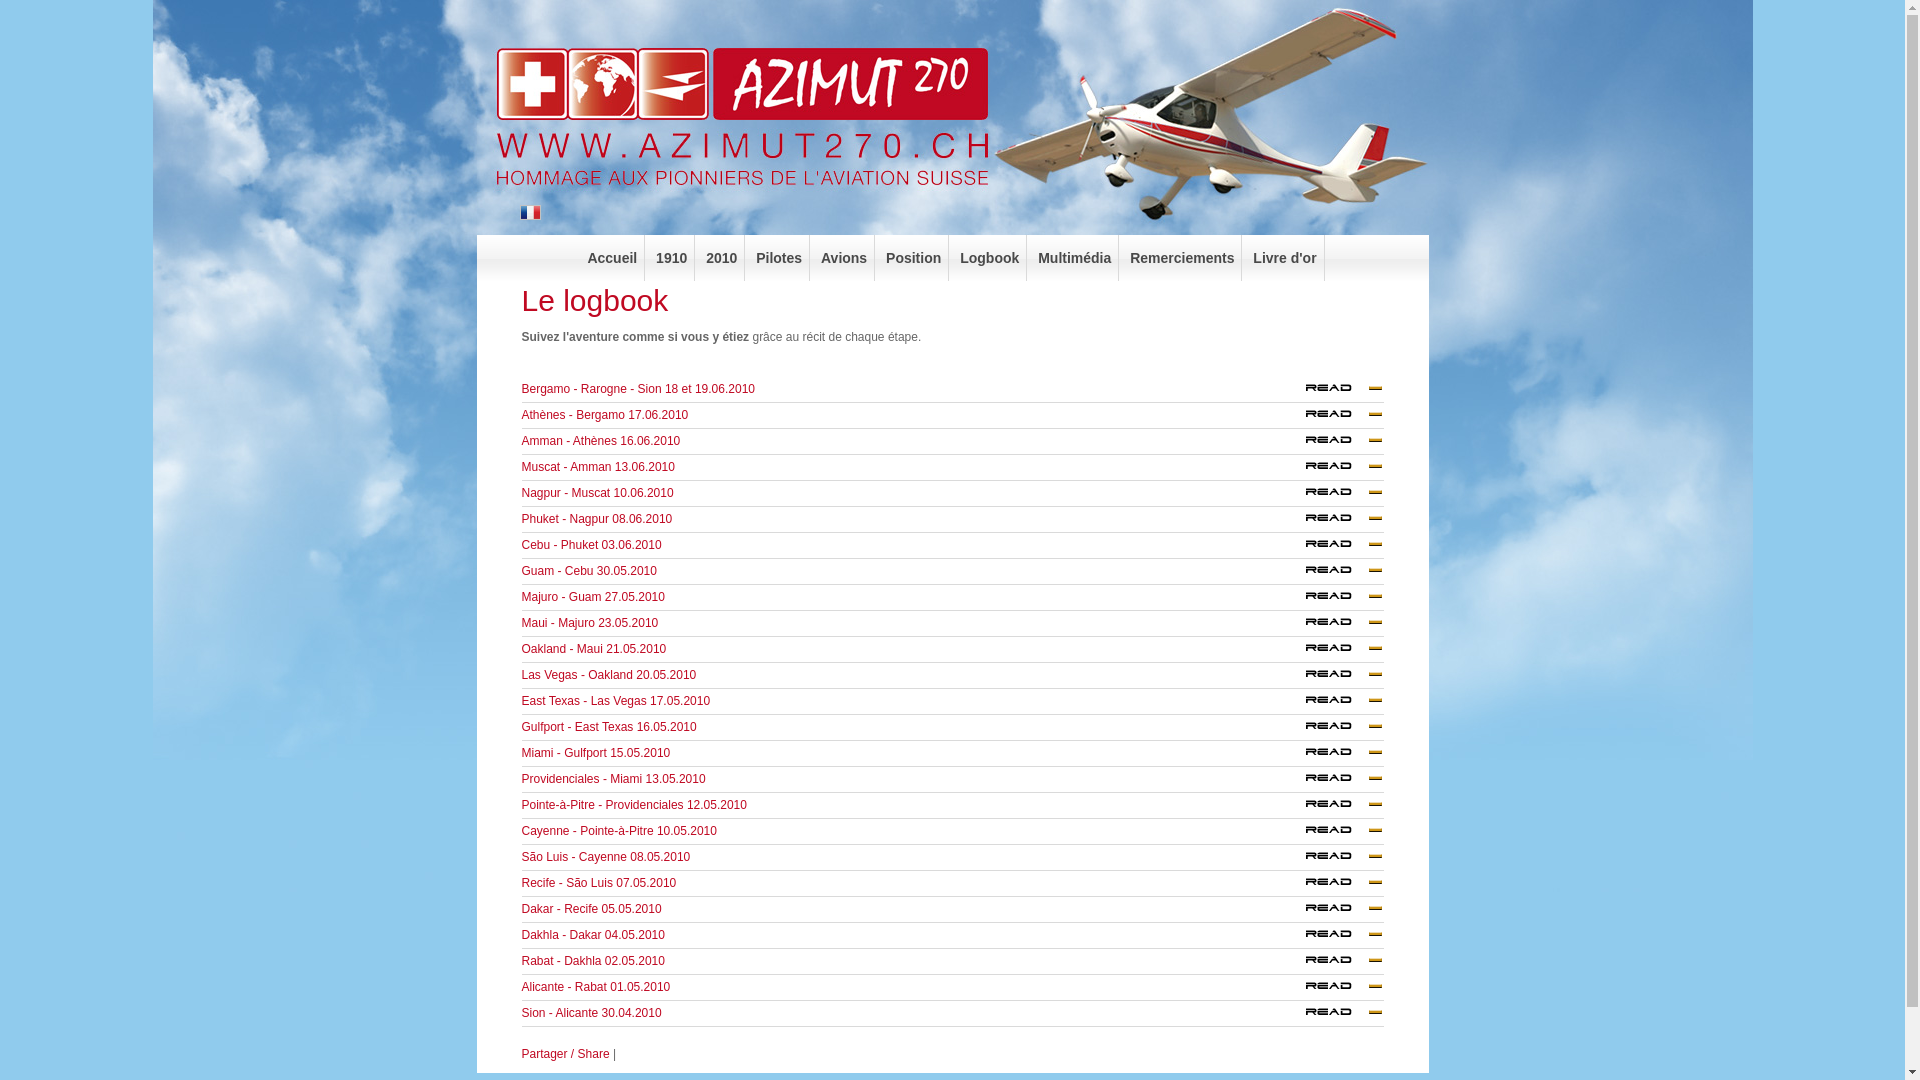 This screenshot has width=1920, height=1080. Describe the element at coordinates (1339, 497) in the screenshot. I see `Nagpur - Muscat 10.06.2010` at that location.